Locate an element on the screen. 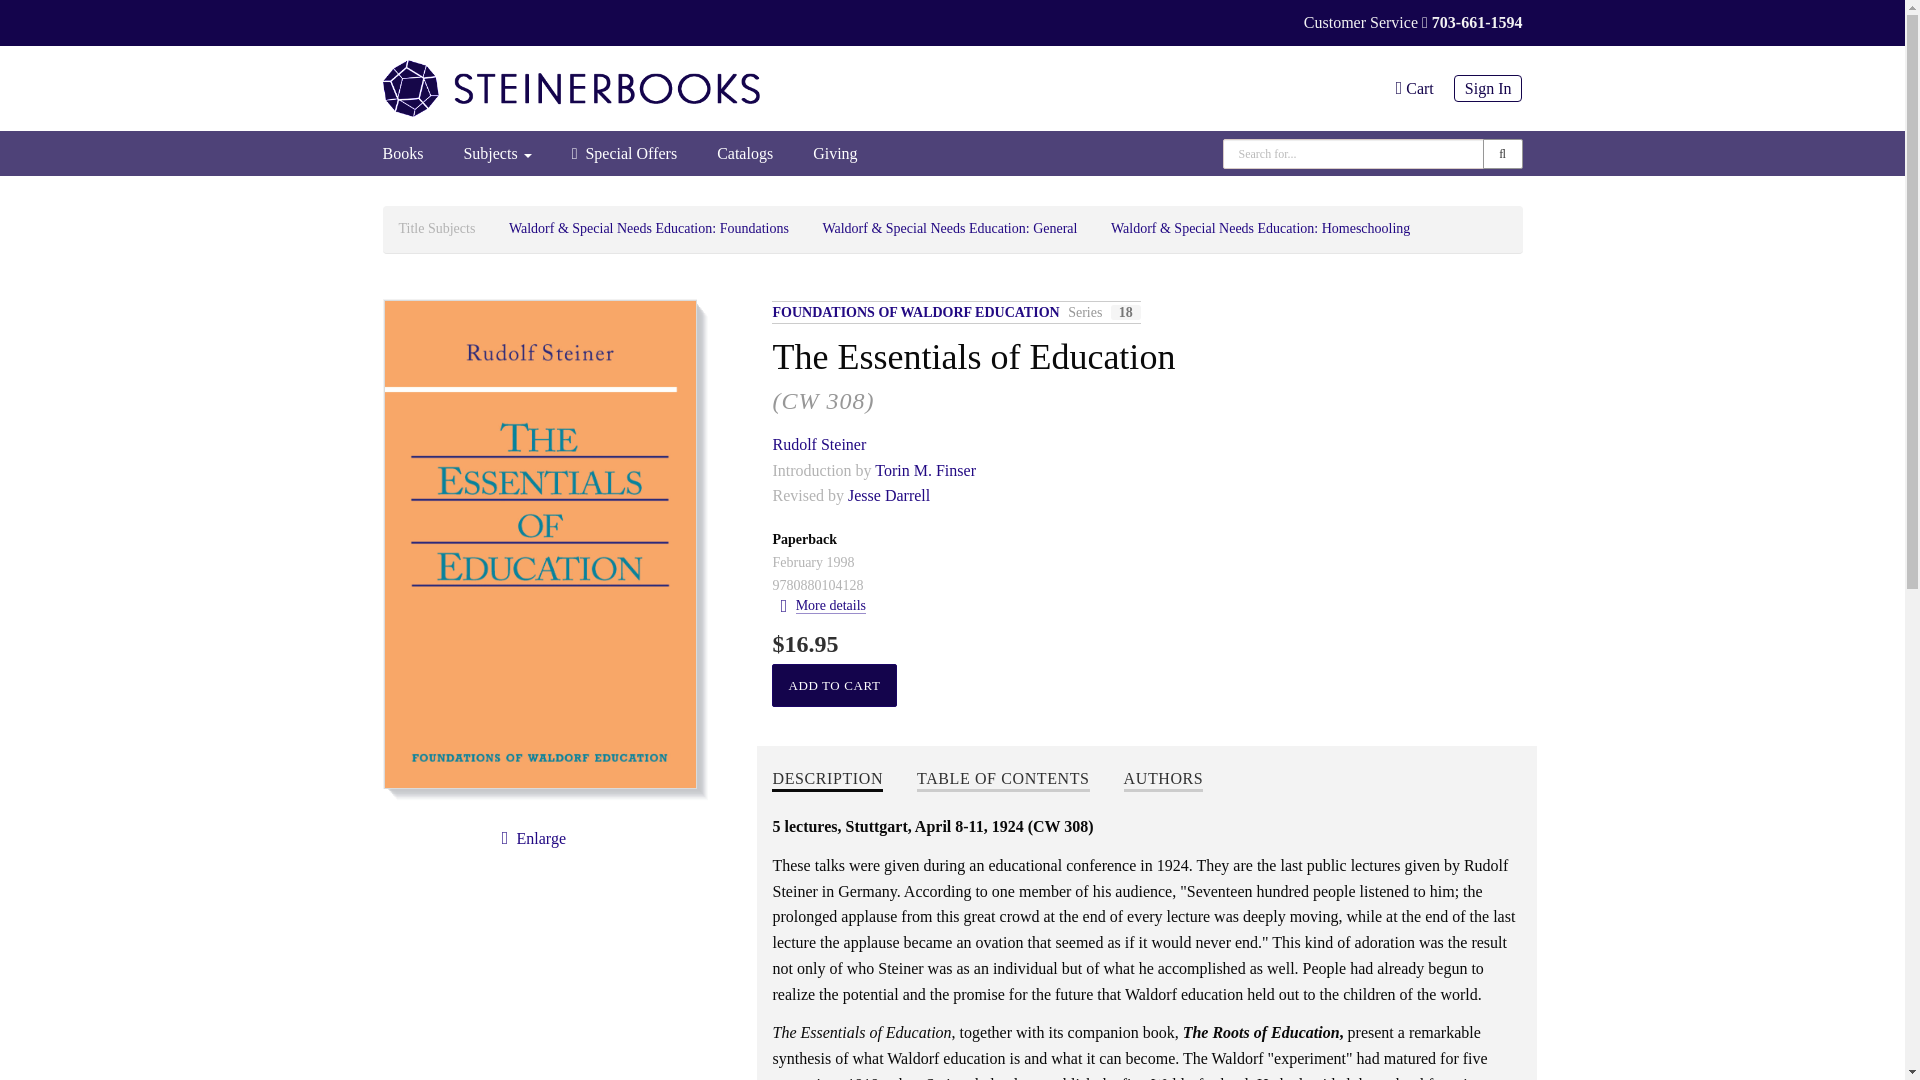 The width and height of the screenshot is (1920, 1080). Giving is located at coordinates (834, 153).